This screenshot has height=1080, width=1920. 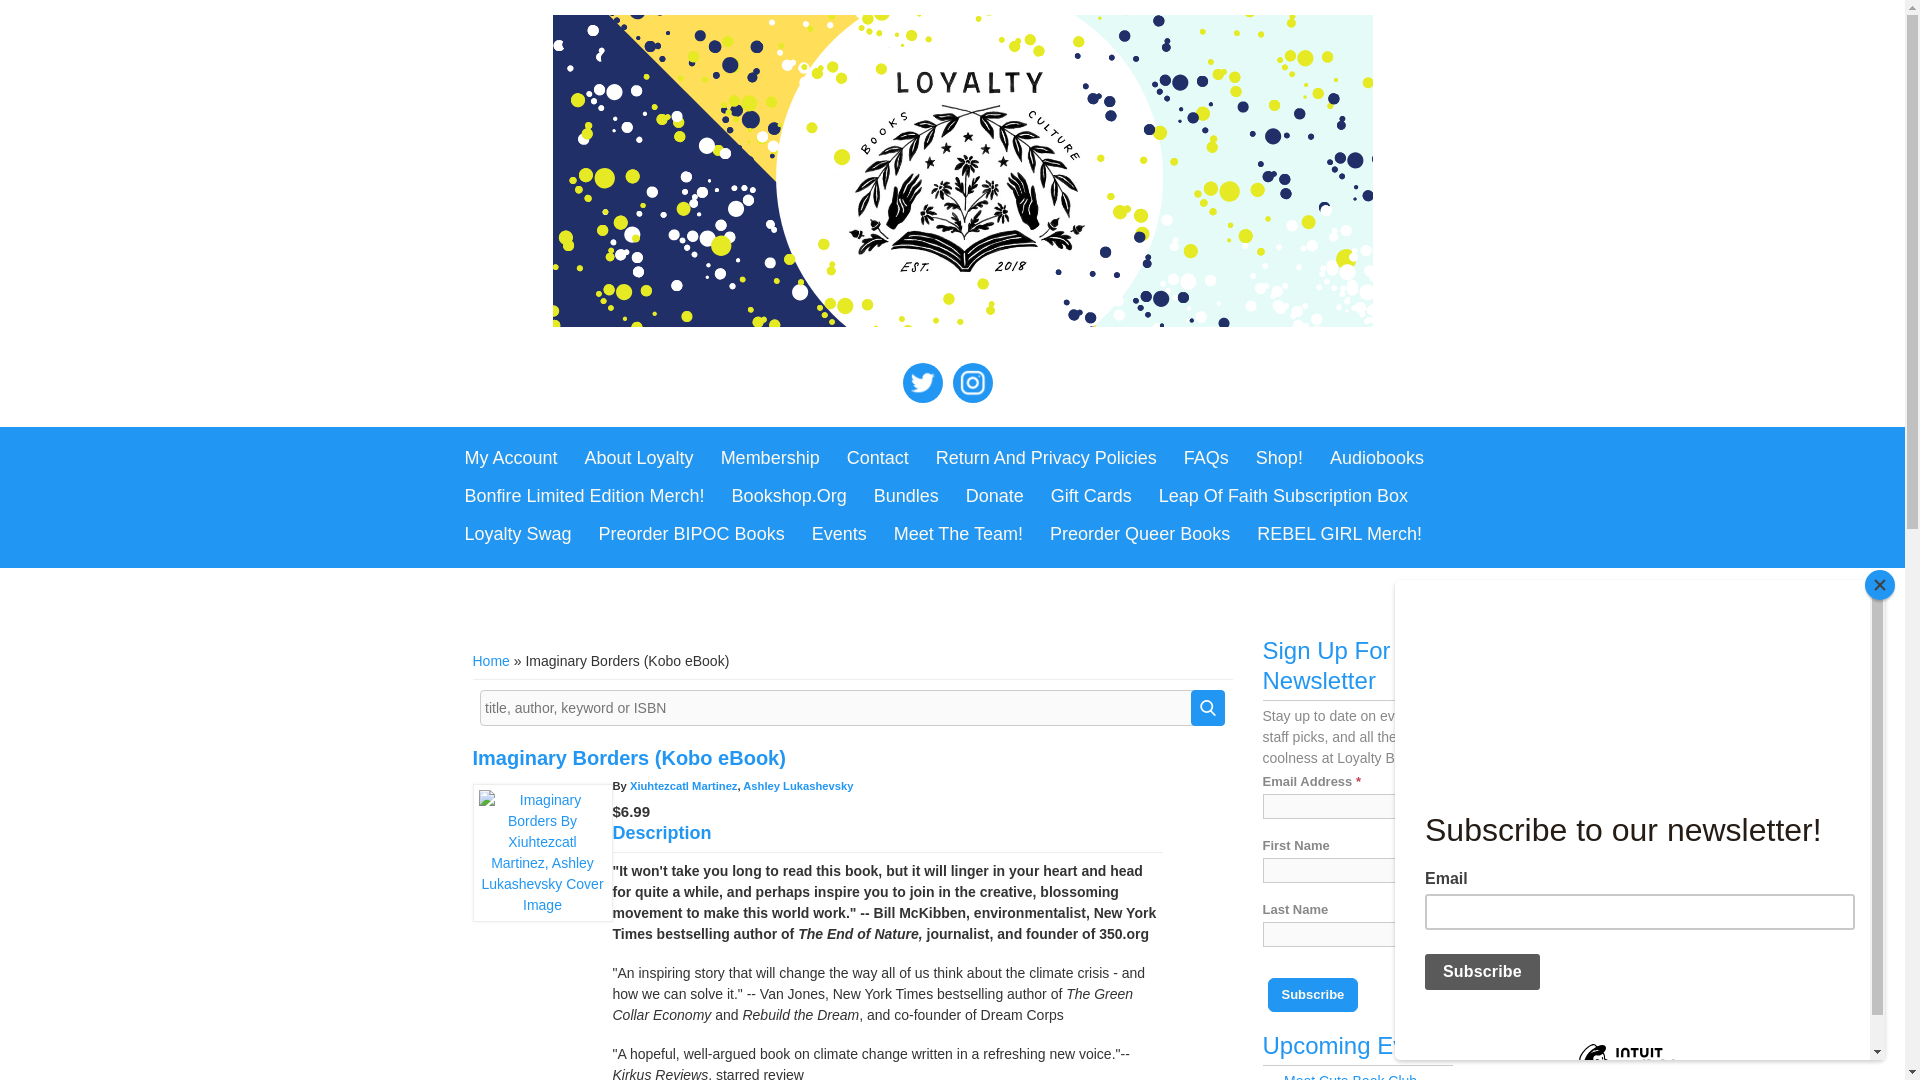 What do you see at coordinates (852, 708) in the screenshot?
I see `Enter the terms you wish to search for.` at bounding box center [852, 708].